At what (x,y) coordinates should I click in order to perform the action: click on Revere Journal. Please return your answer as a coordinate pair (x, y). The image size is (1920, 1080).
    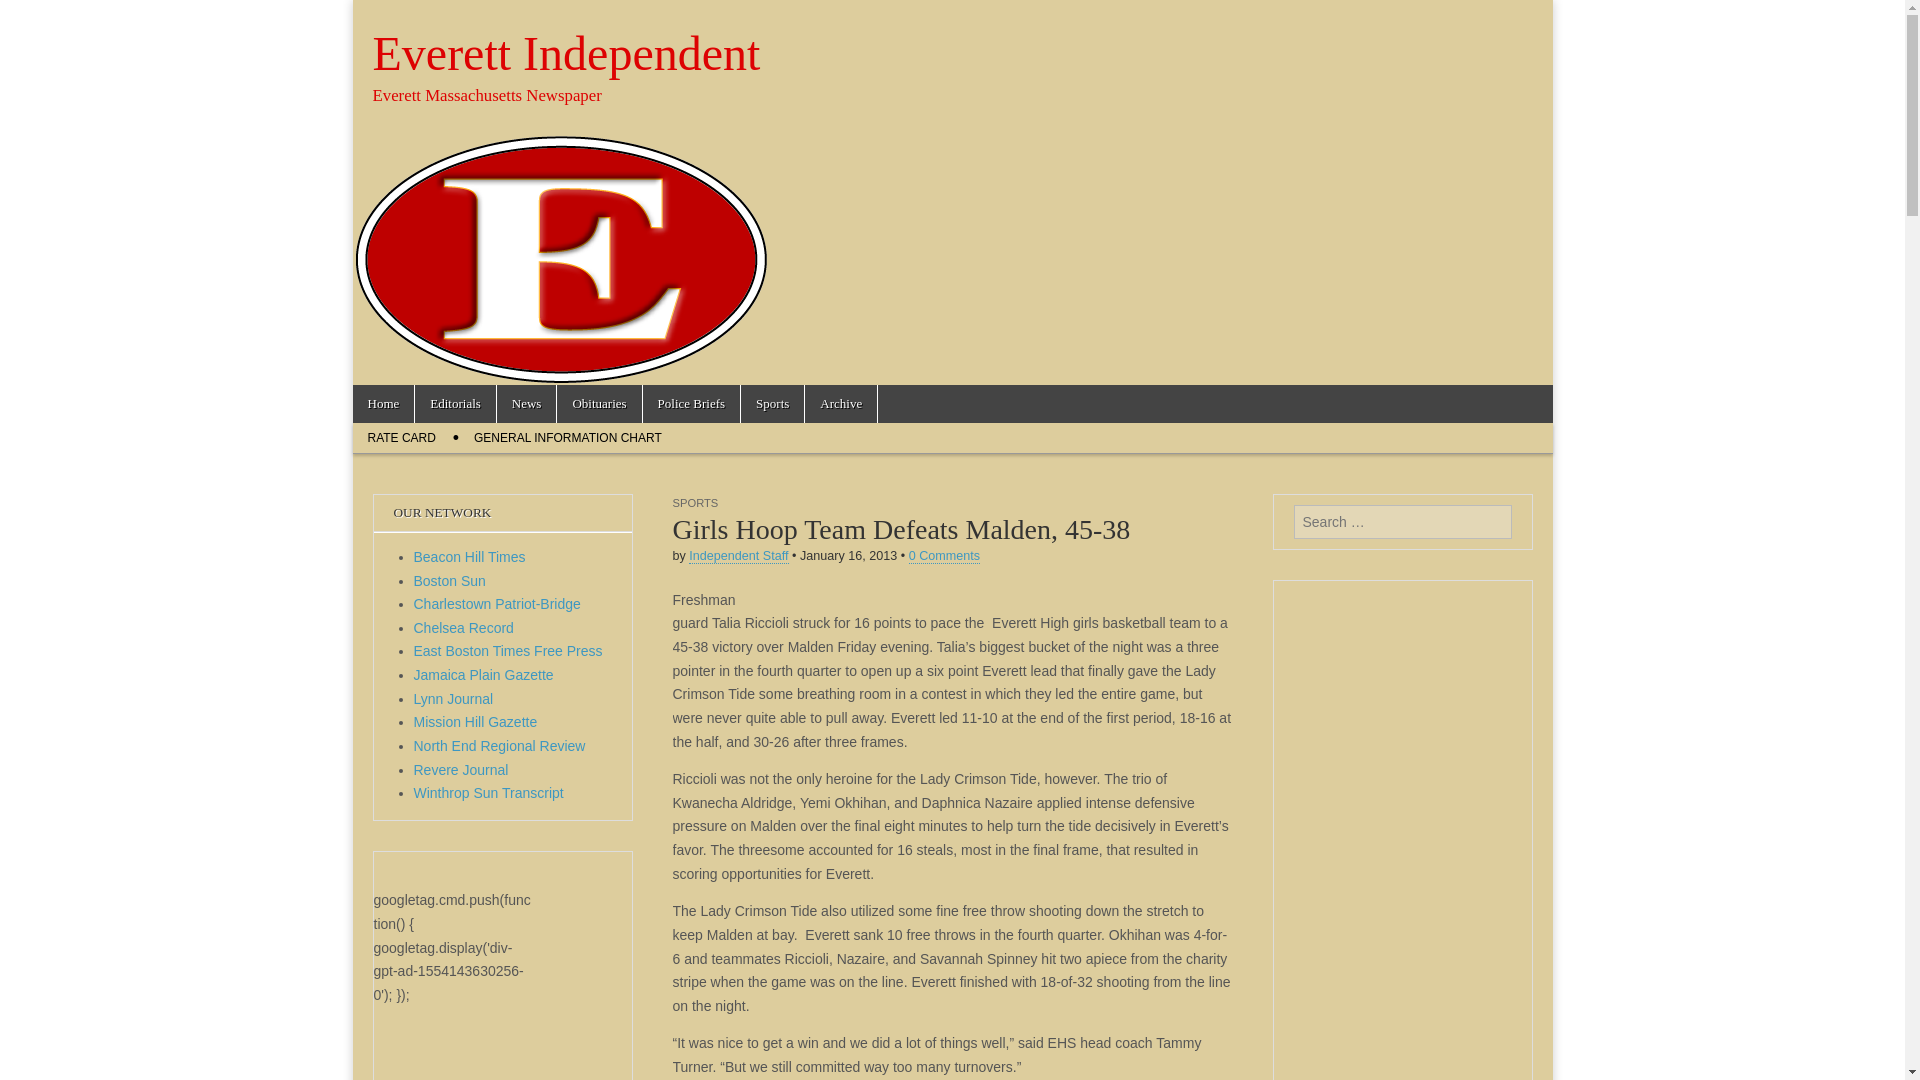
    Looking at the image, I should click on (461, 770).